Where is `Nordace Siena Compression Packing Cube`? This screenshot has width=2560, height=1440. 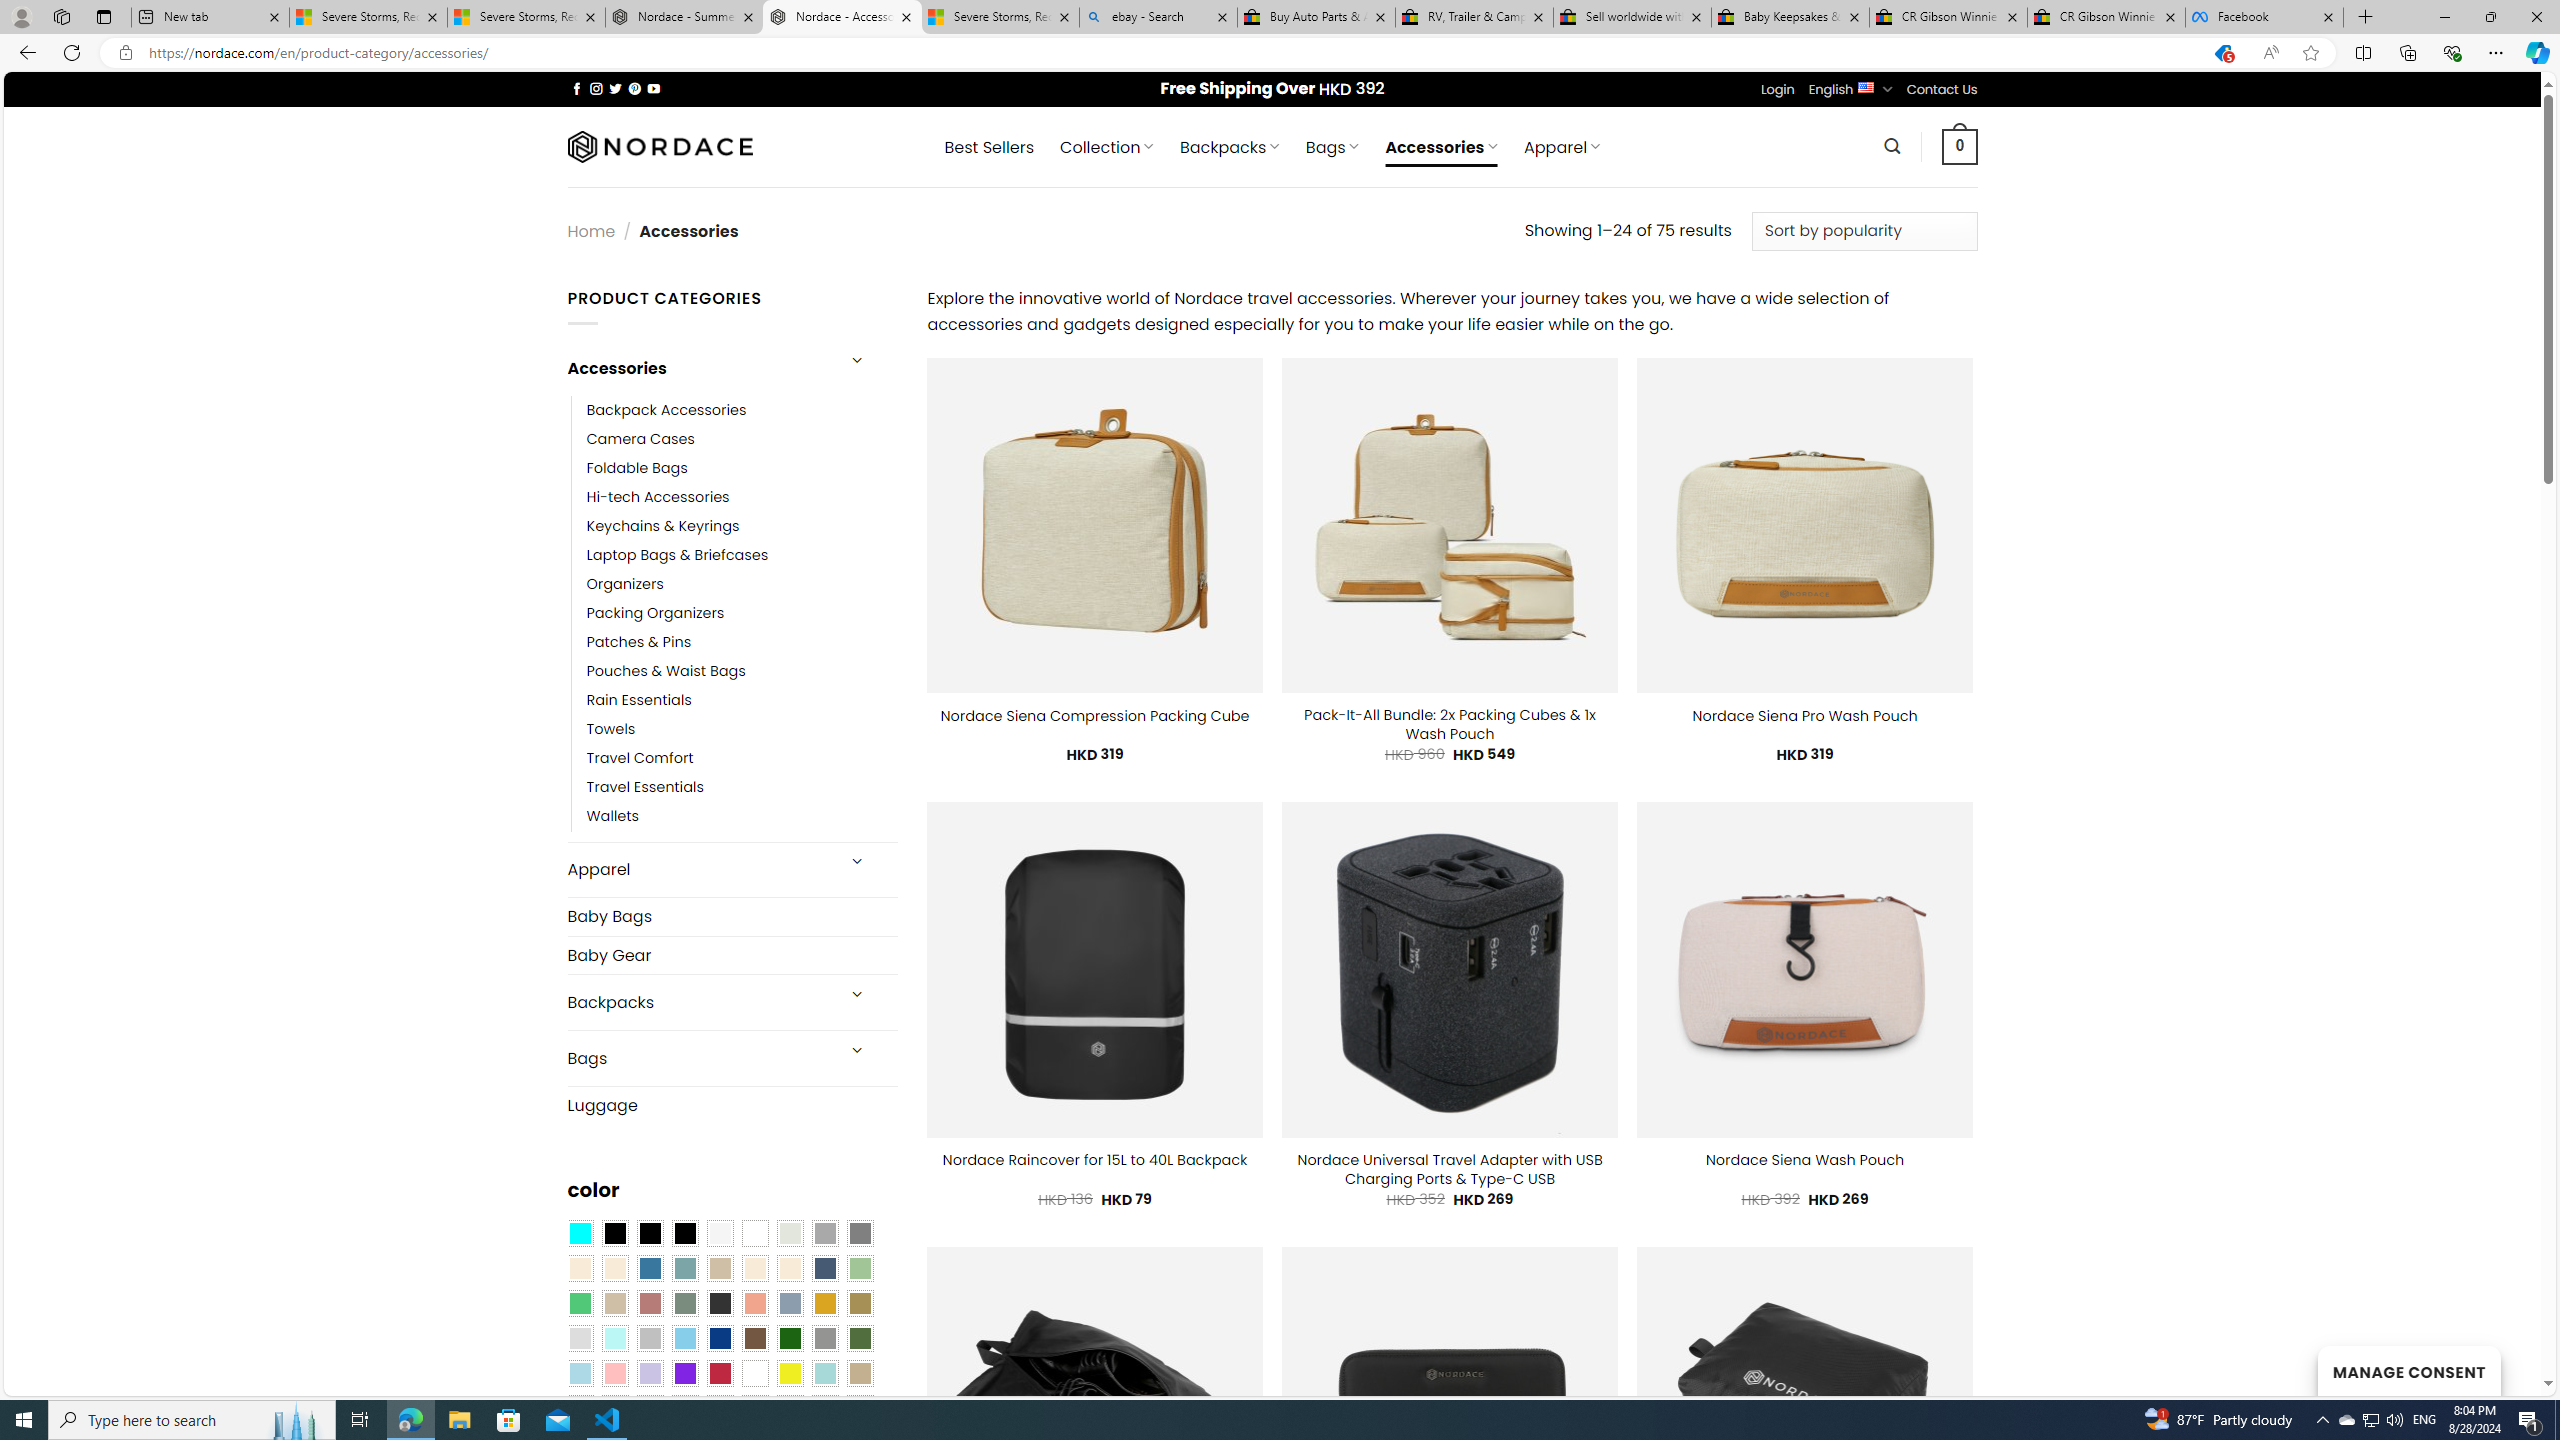
Nordace Siena Compression Packing Cube is located at coordinates (1094, 715).